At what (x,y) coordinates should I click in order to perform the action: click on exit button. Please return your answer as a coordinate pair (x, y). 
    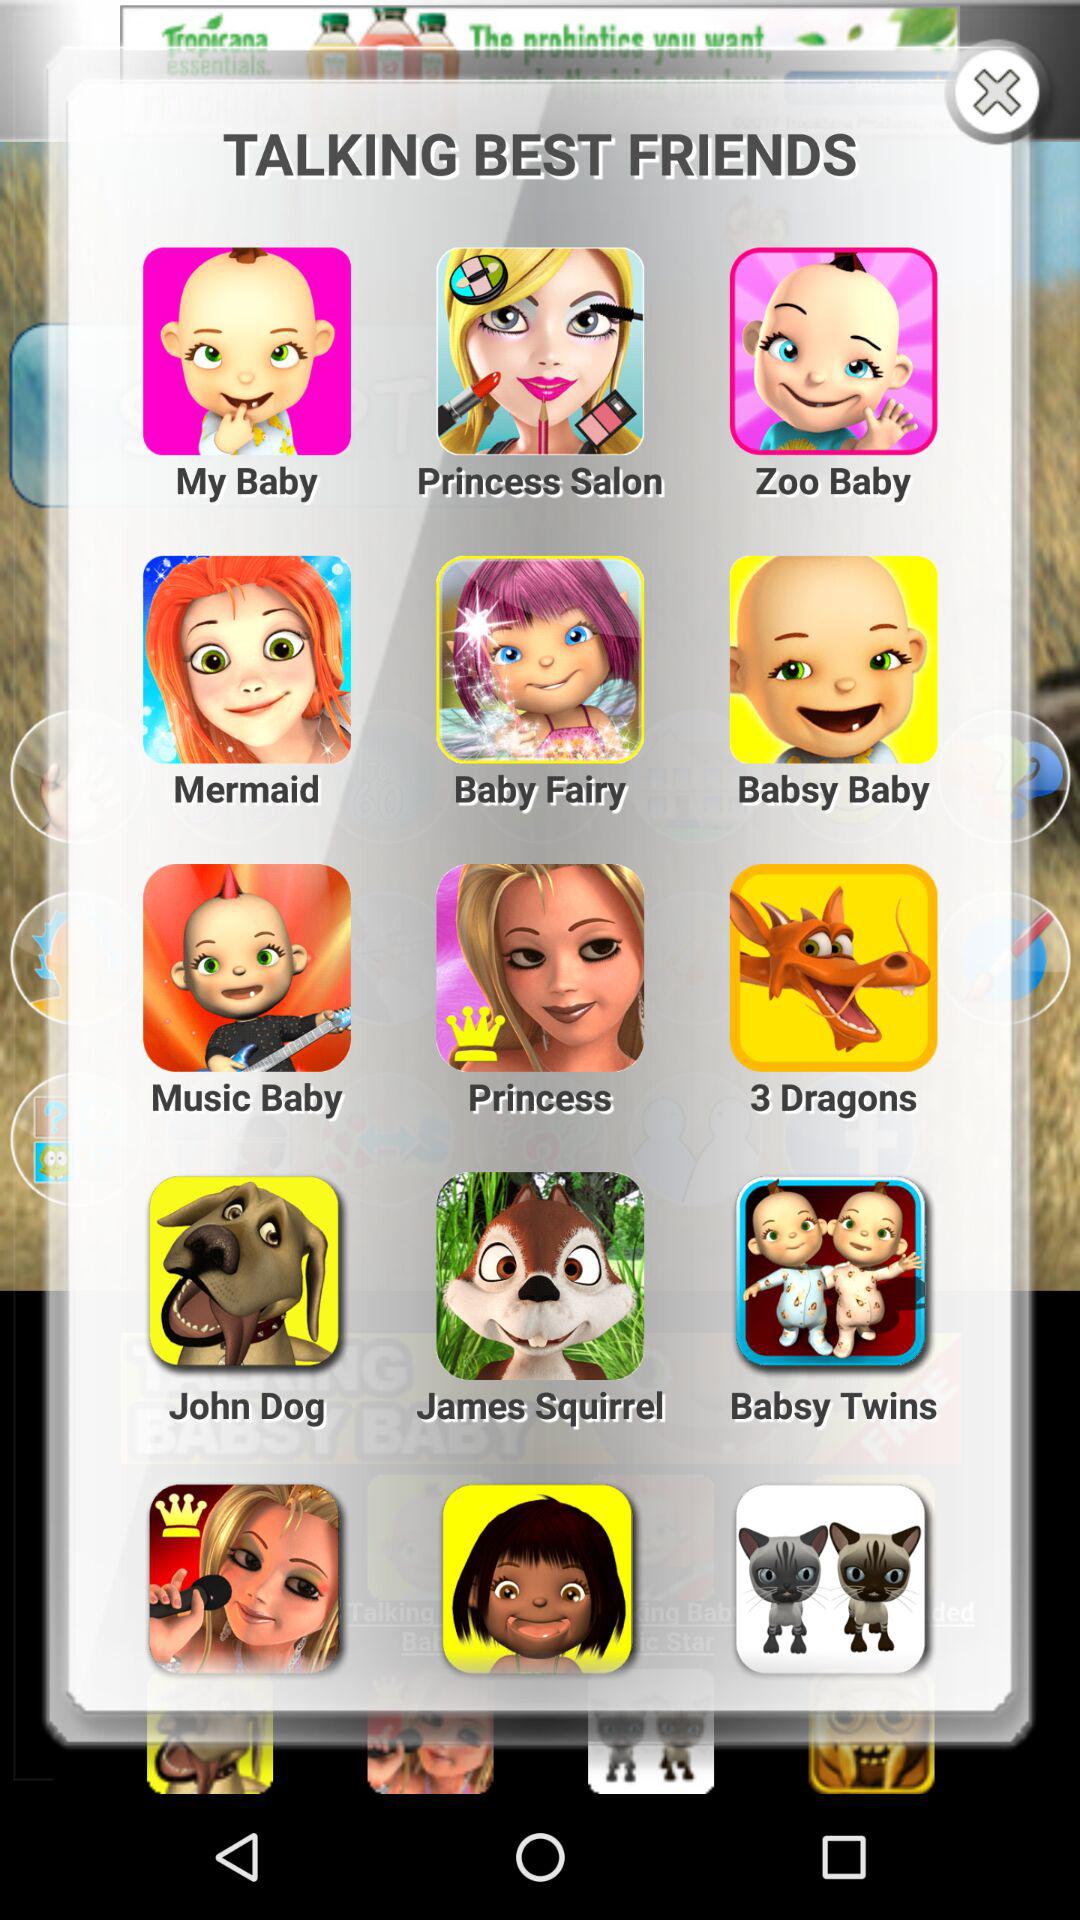
    Looking at the image, I should click on (1002, 94).